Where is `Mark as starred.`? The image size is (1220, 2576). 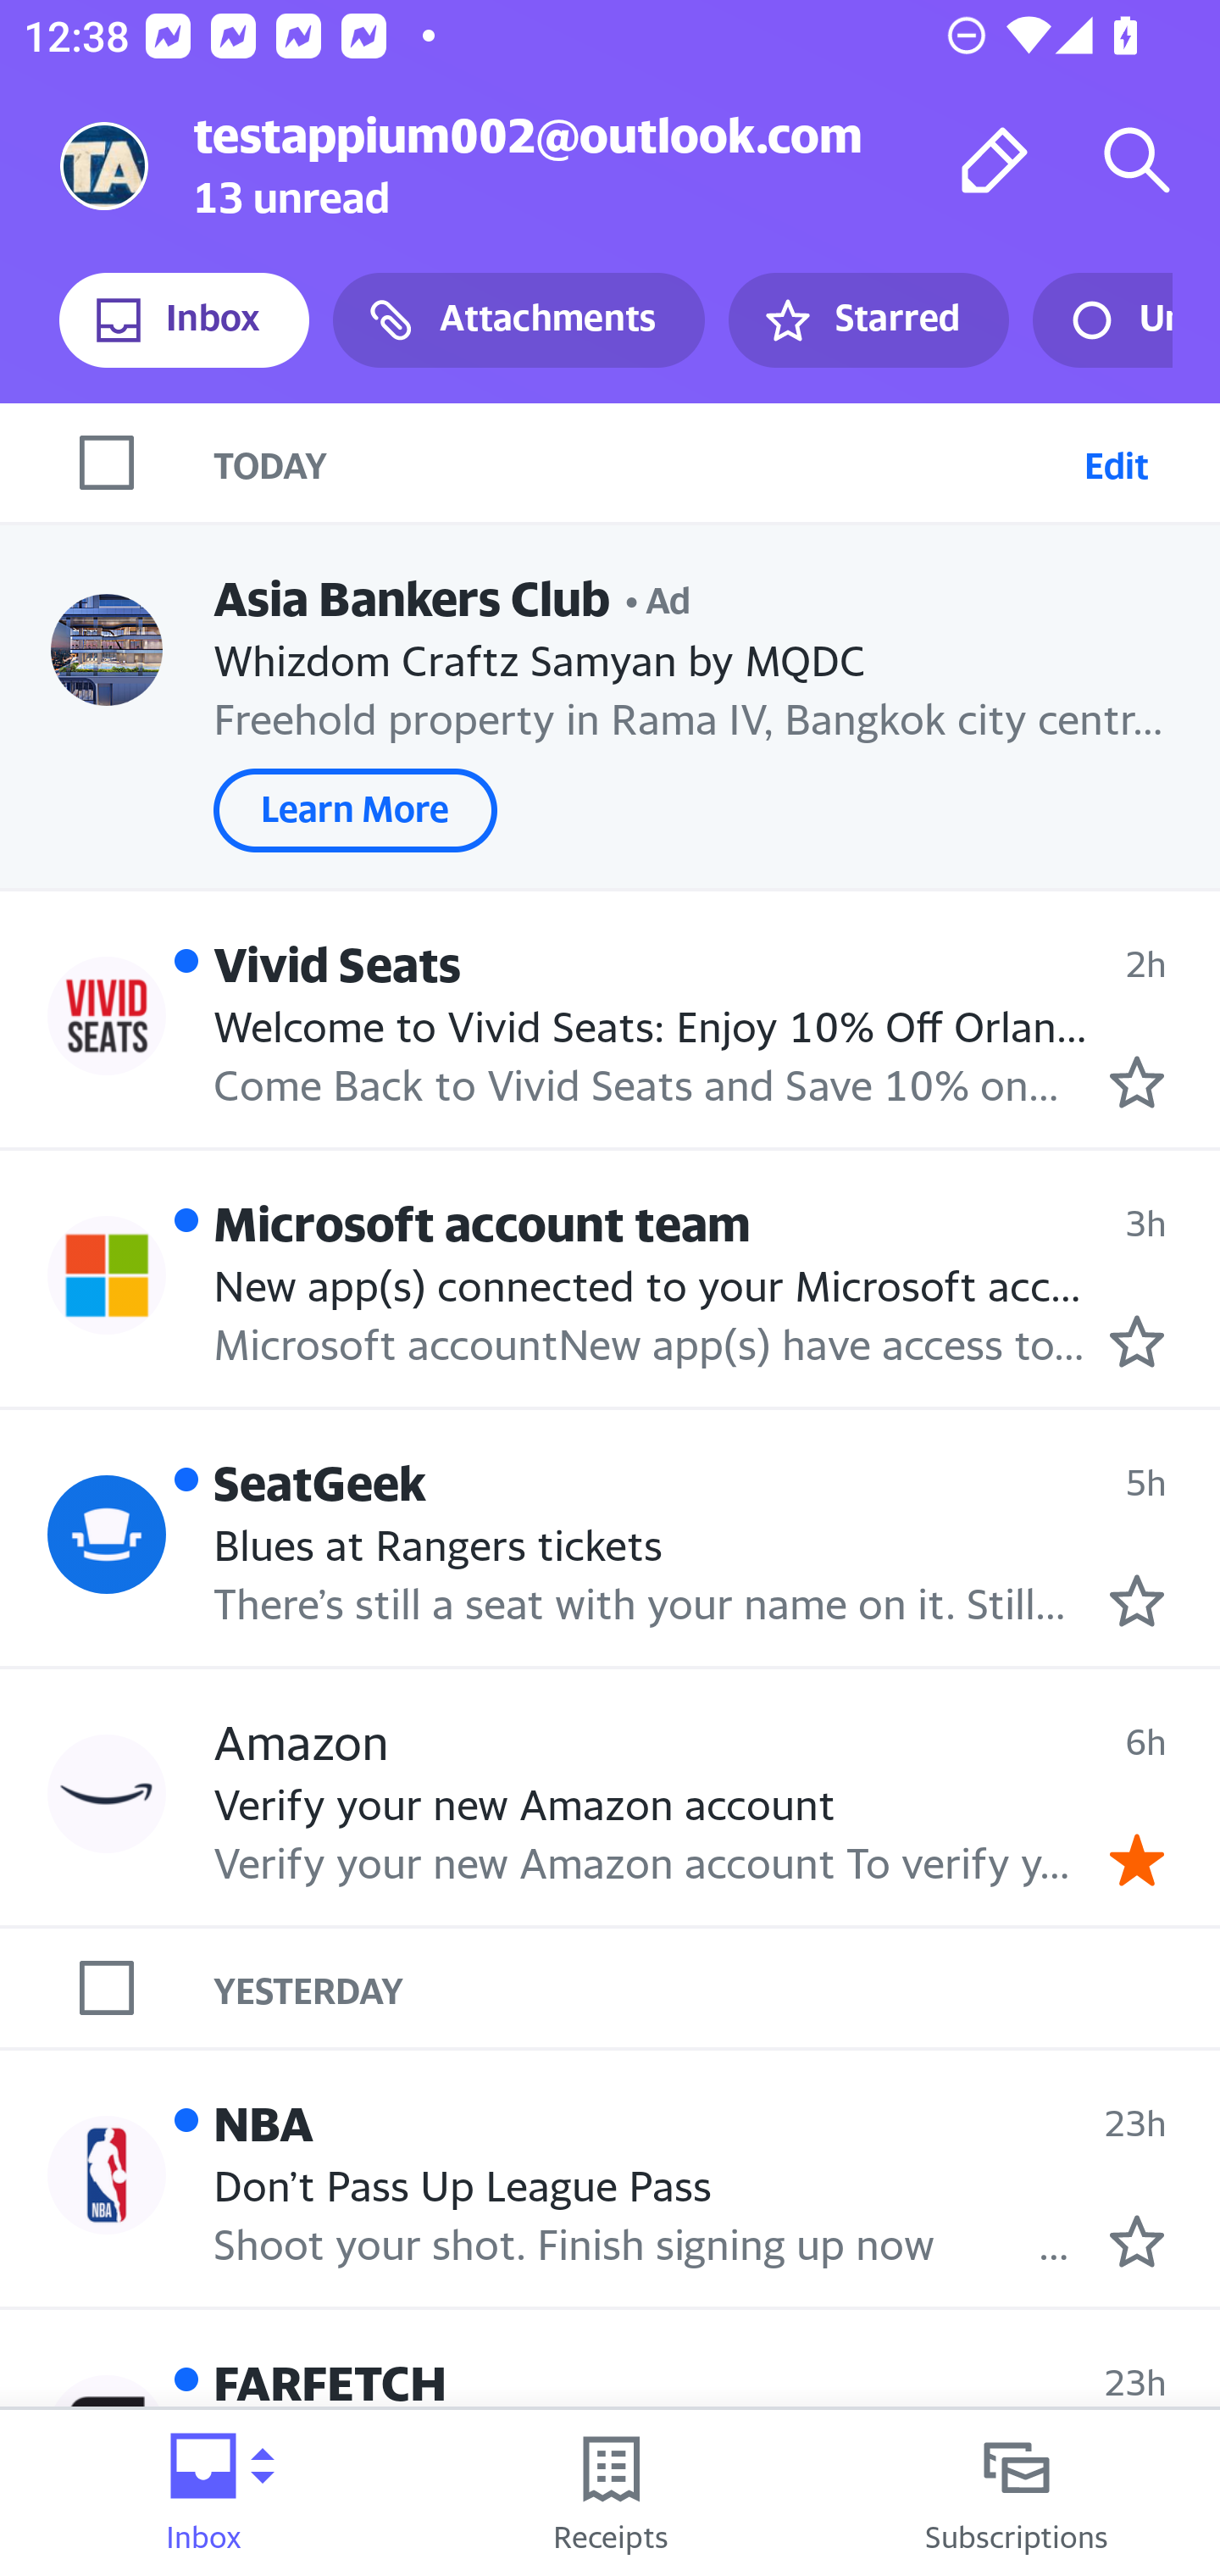 Mark as starred. is located at coordinates (1137, 1341).